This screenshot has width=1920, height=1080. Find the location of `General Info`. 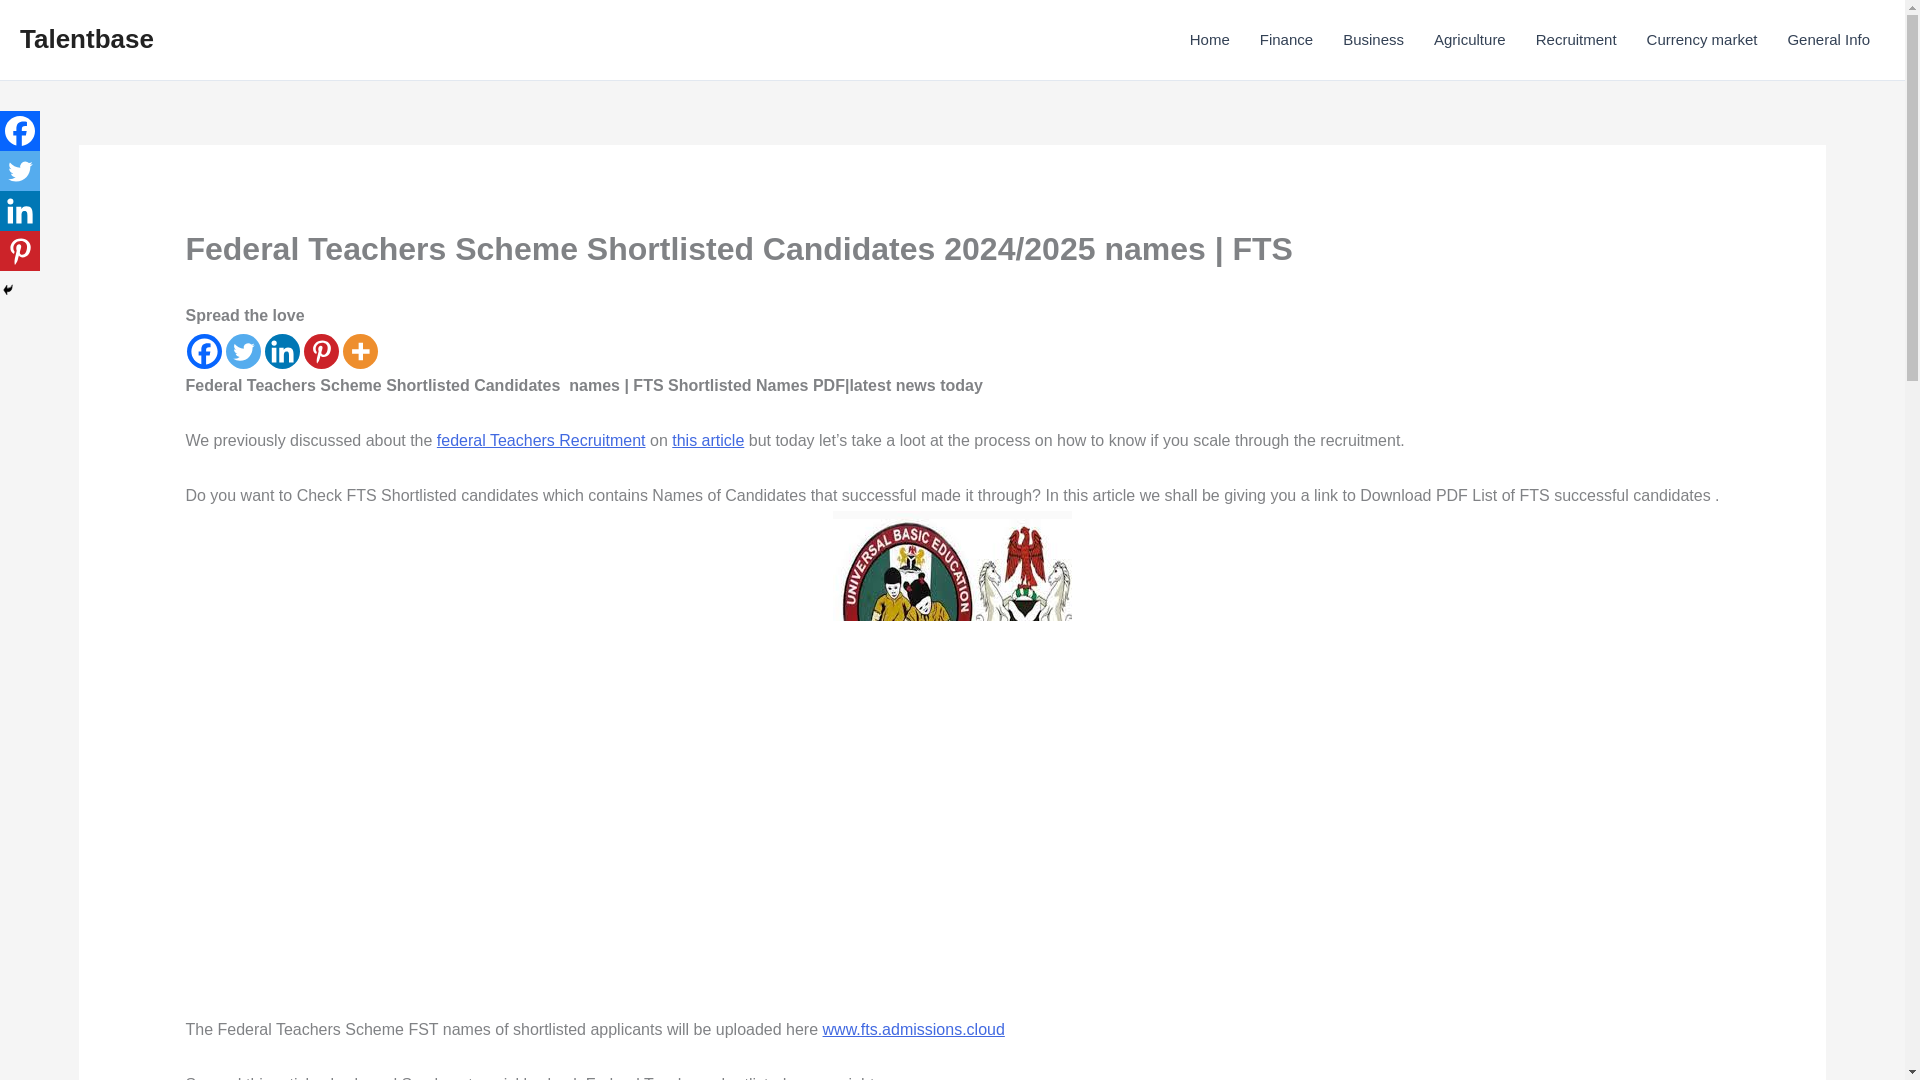

General Info is located at coordinates (1828, 40).